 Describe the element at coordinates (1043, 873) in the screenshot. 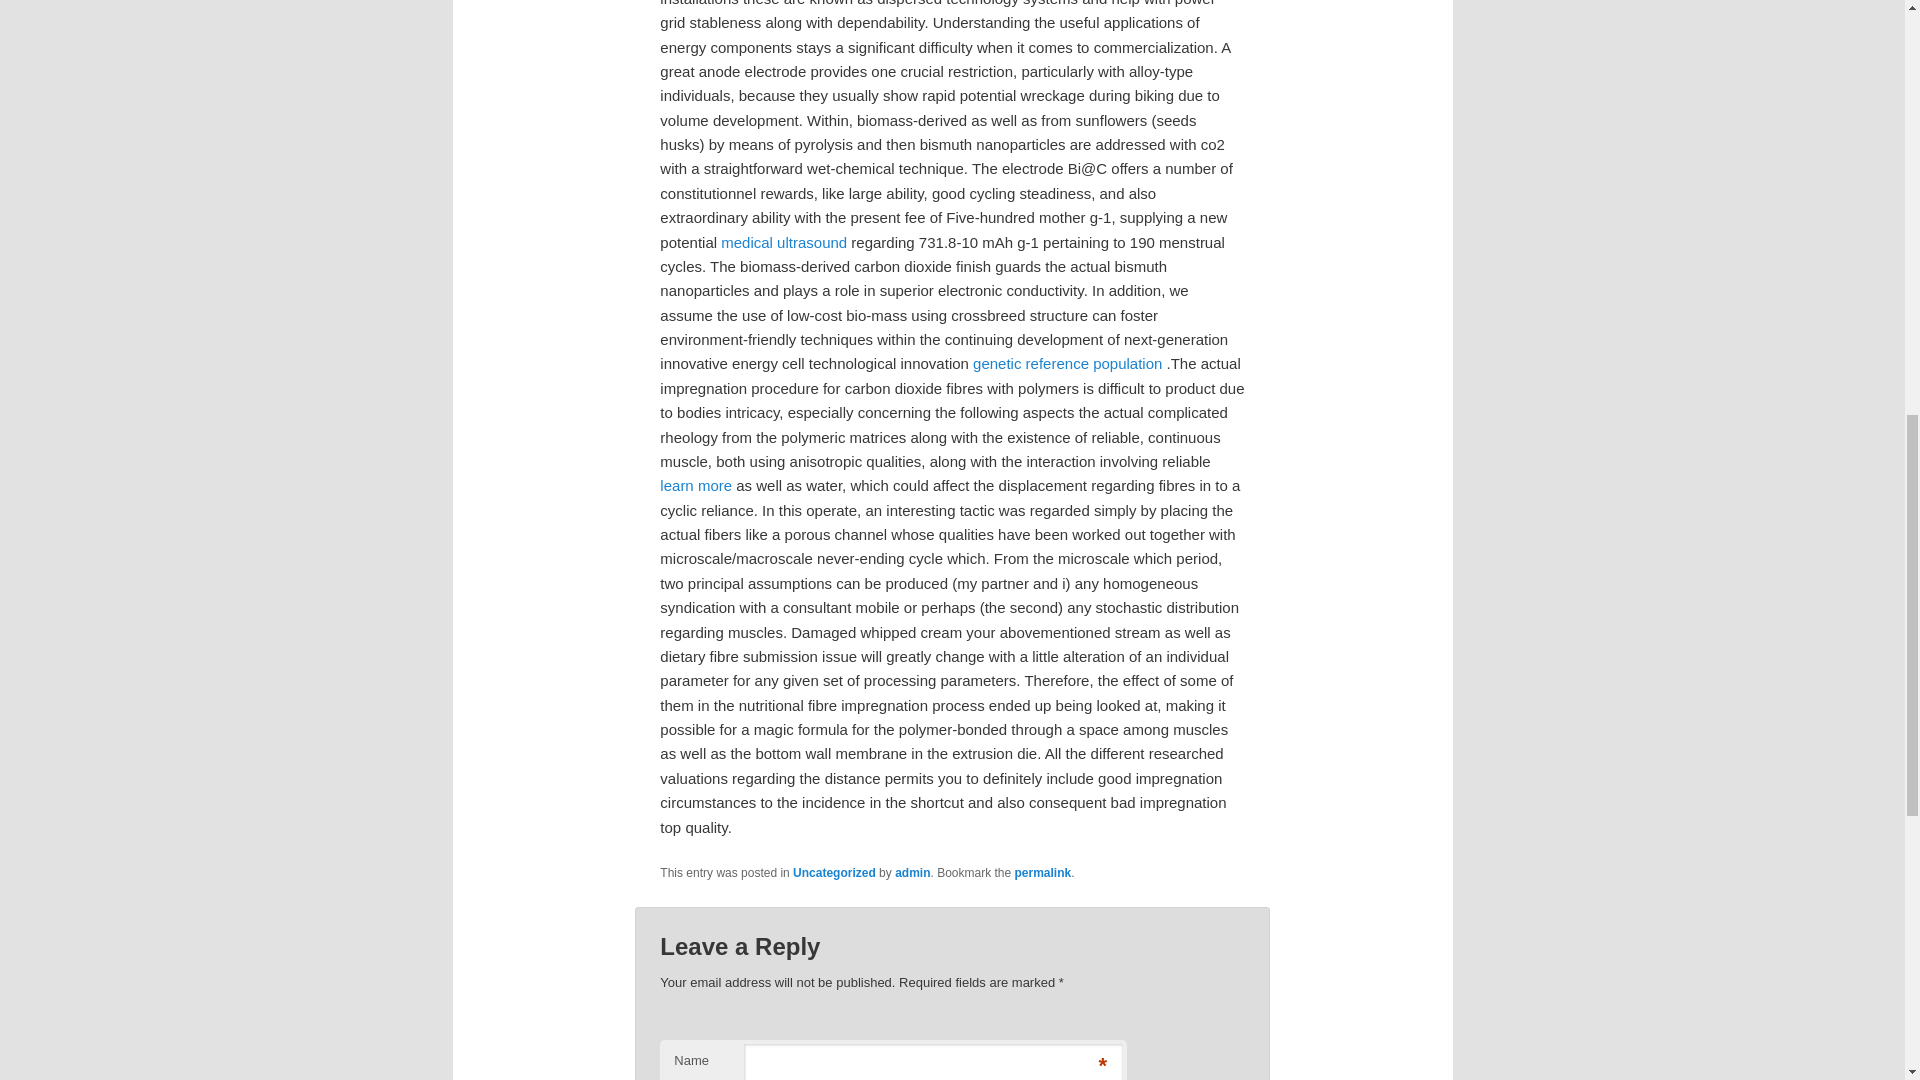

I see `permalink` at that location.